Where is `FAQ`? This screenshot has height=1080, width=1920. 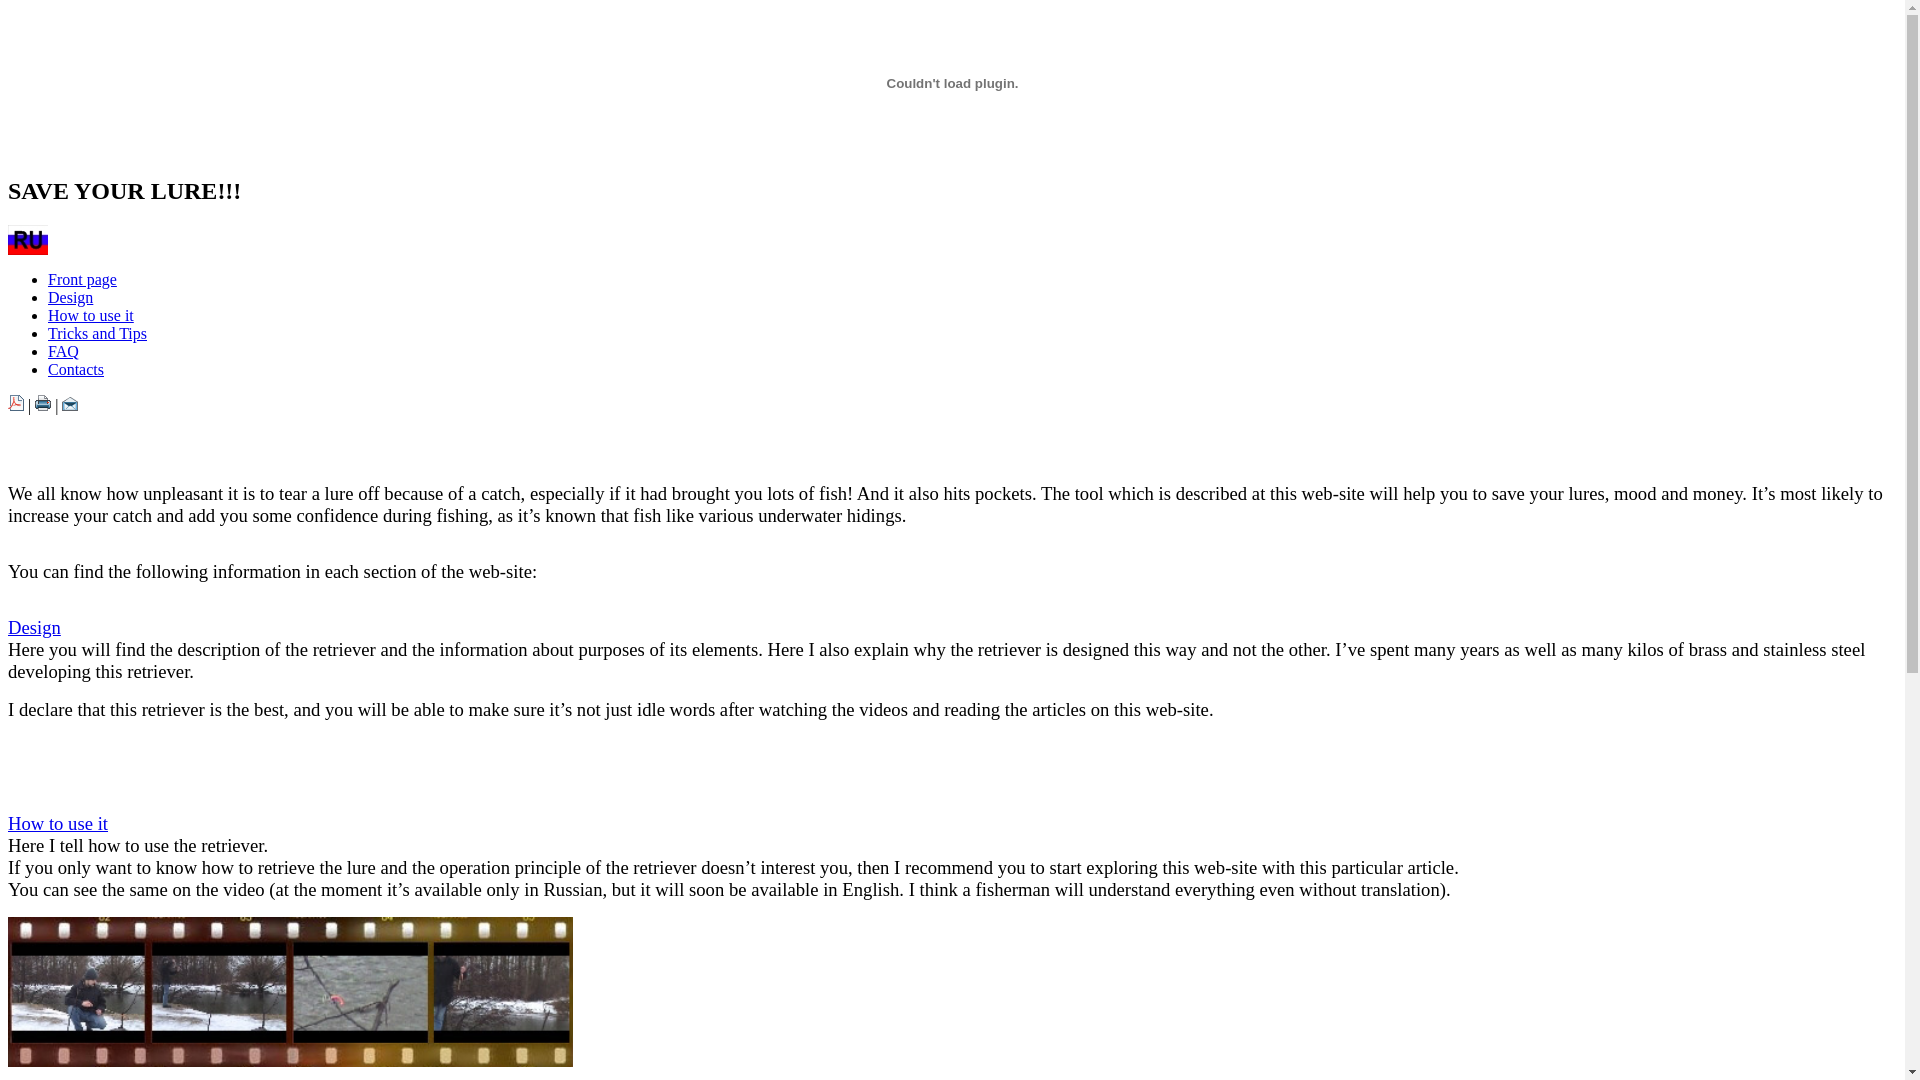
FAQ is located at coordinates (64, 352).